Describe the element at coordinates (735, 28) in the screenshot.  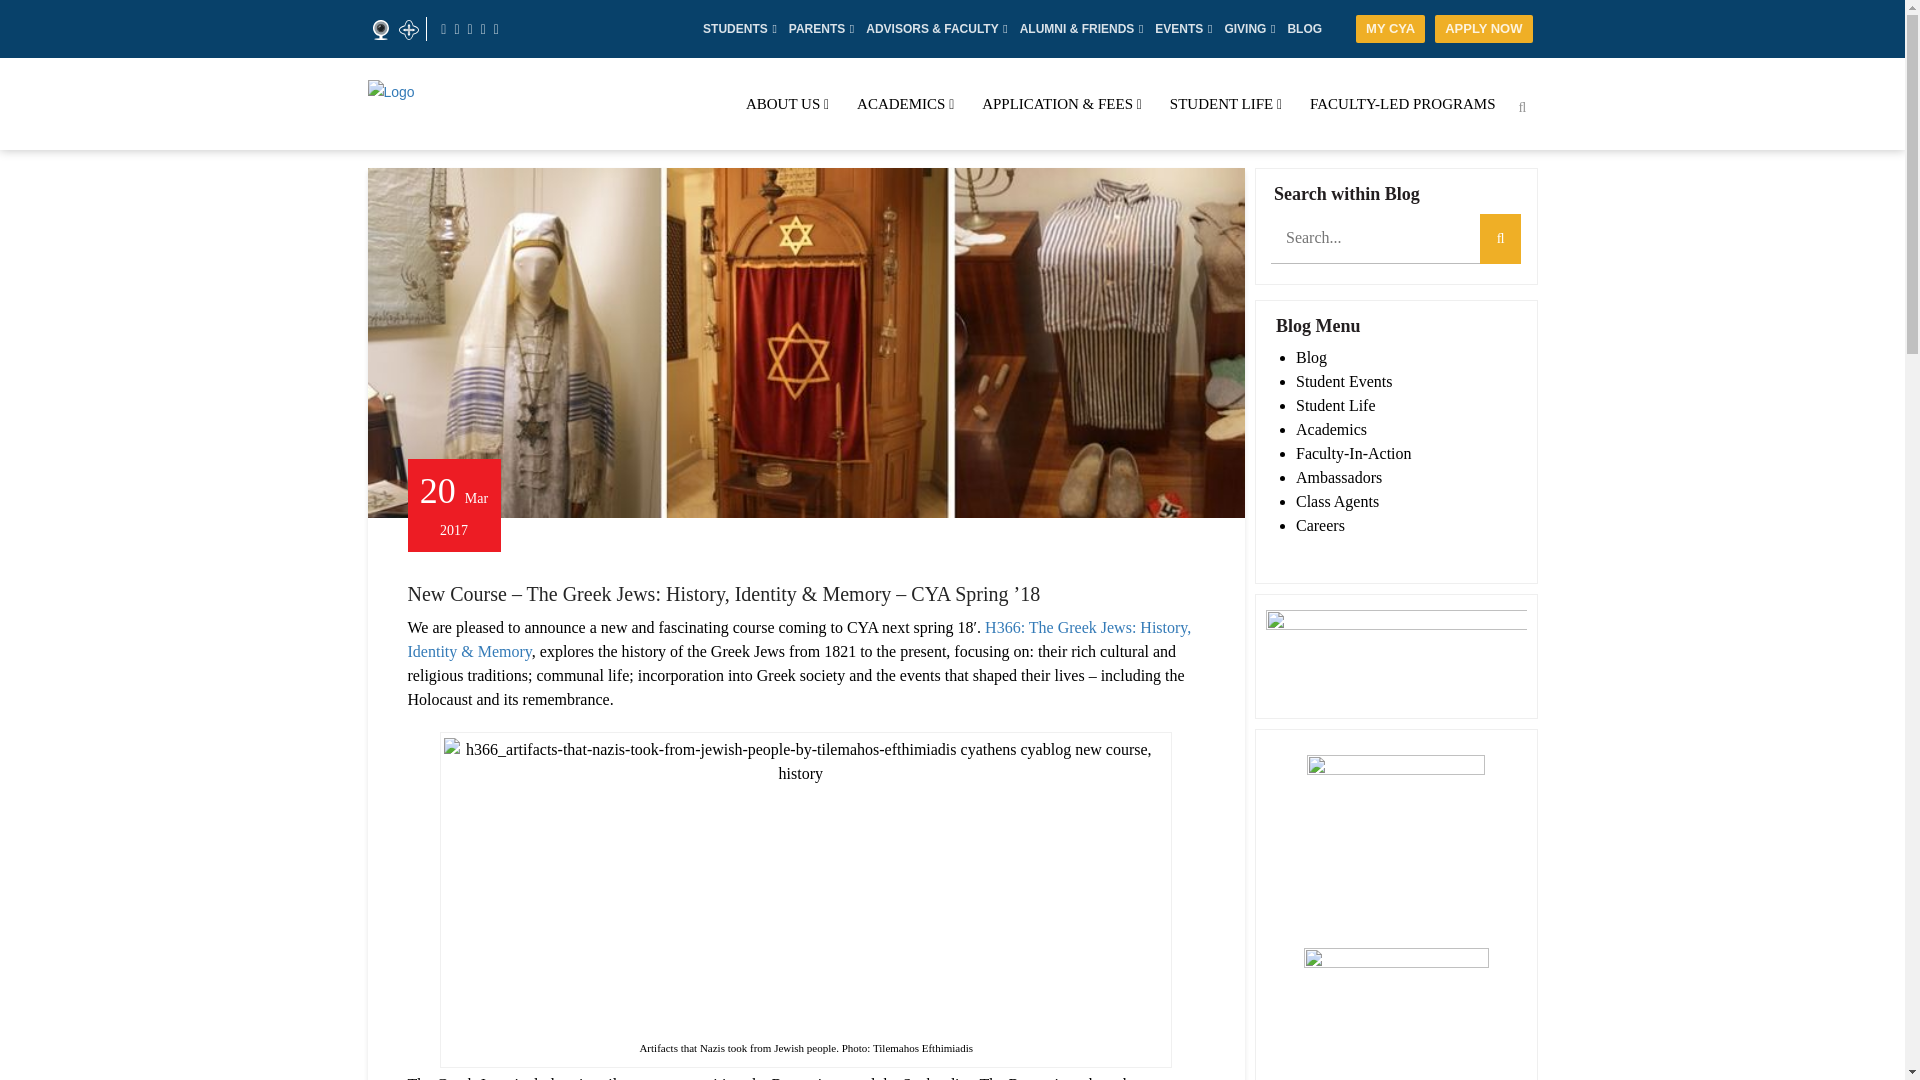
I see `STUDENTS` at that location.